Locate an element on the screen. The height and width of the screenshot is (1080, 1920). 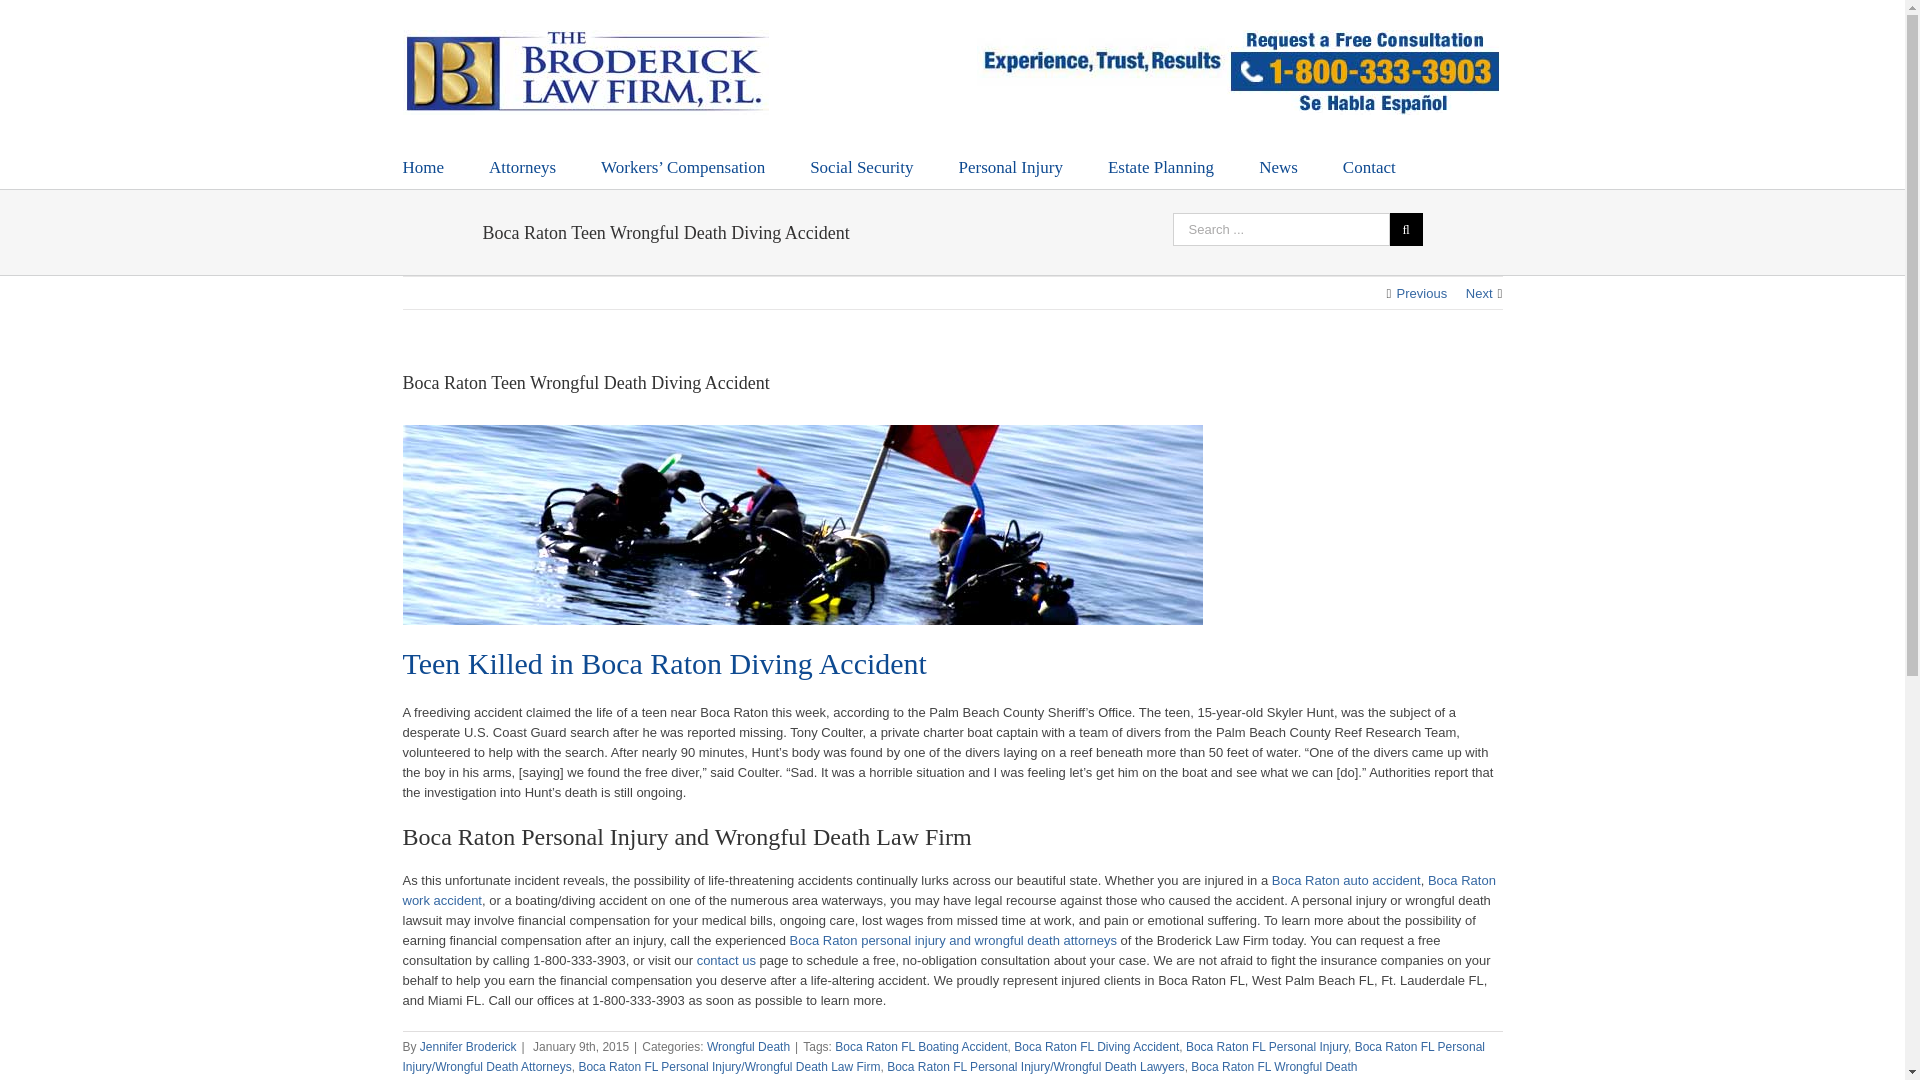
Boca Raton FL Personal Injury is located at coordinates (1266, 1047).